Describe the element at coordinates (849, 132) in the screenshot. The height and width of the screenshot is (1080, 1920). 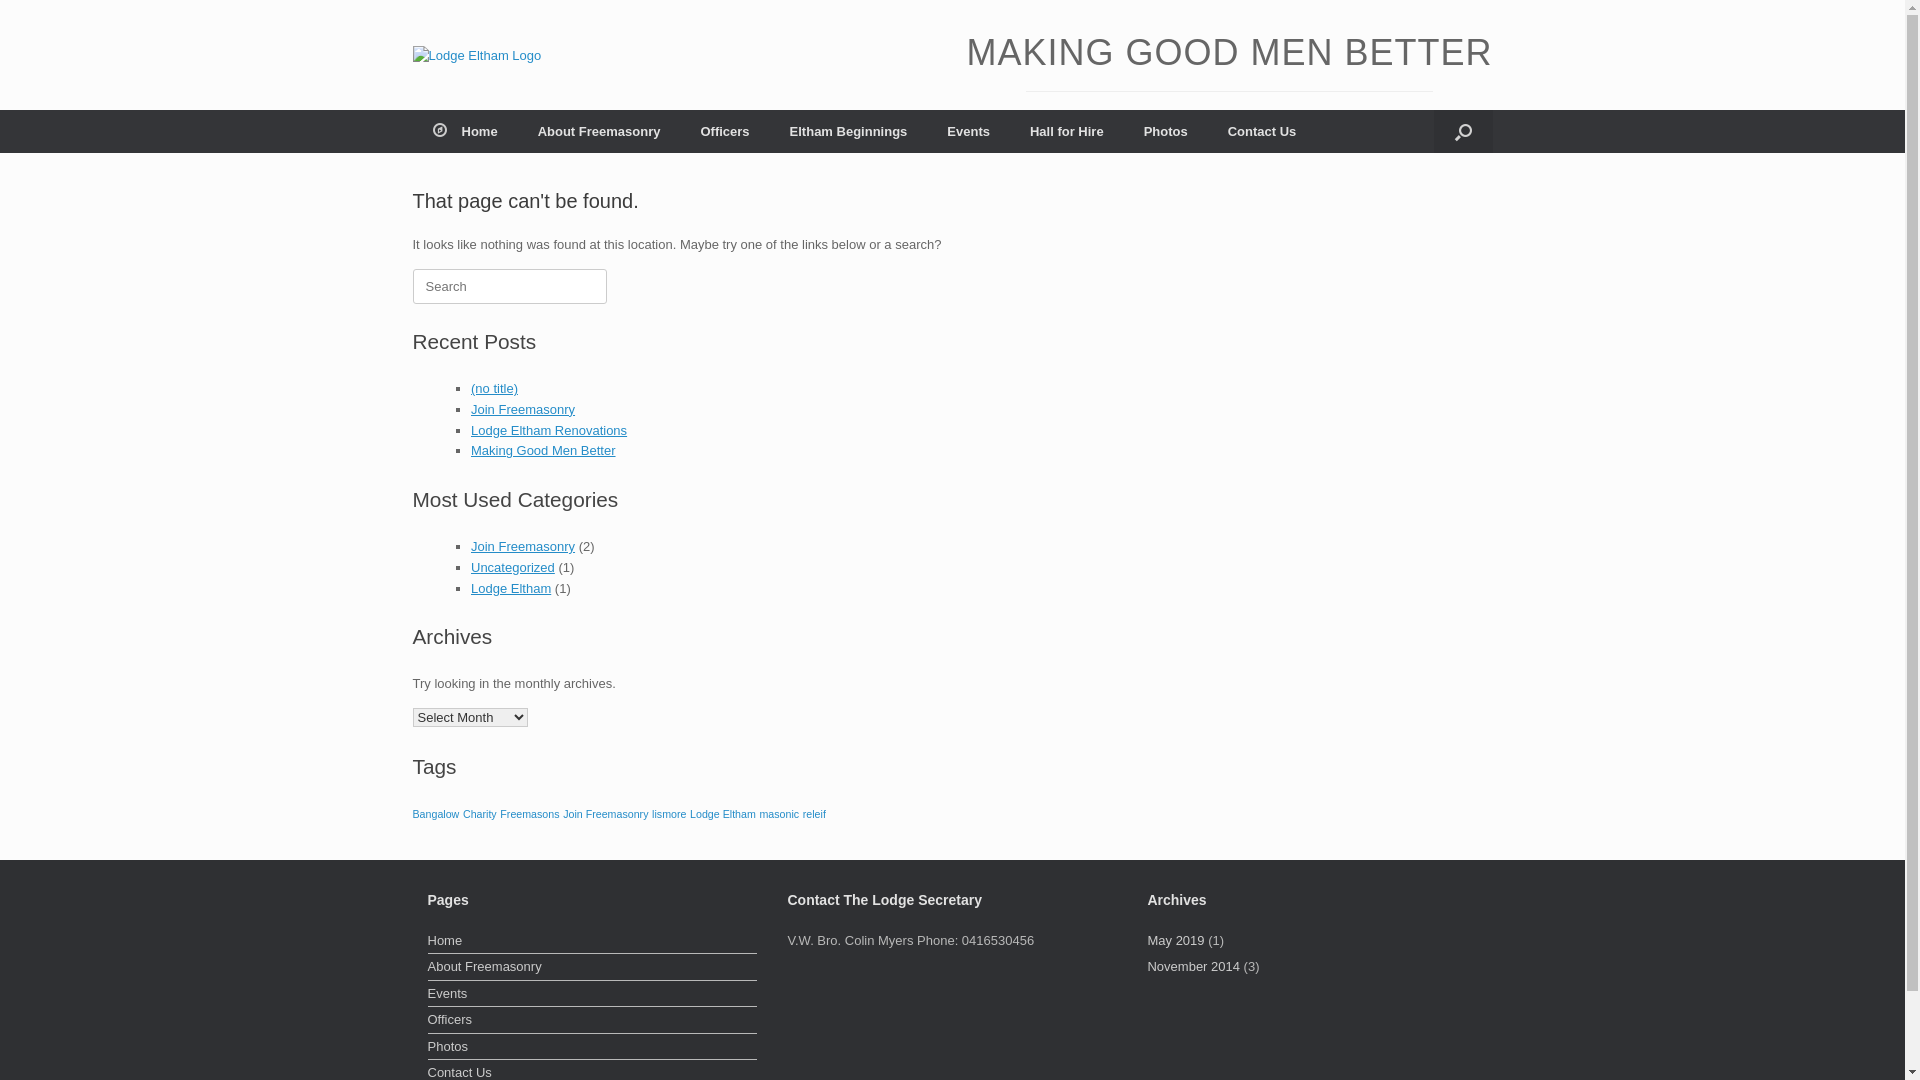
I see `Eltham Beginnings` at that location.